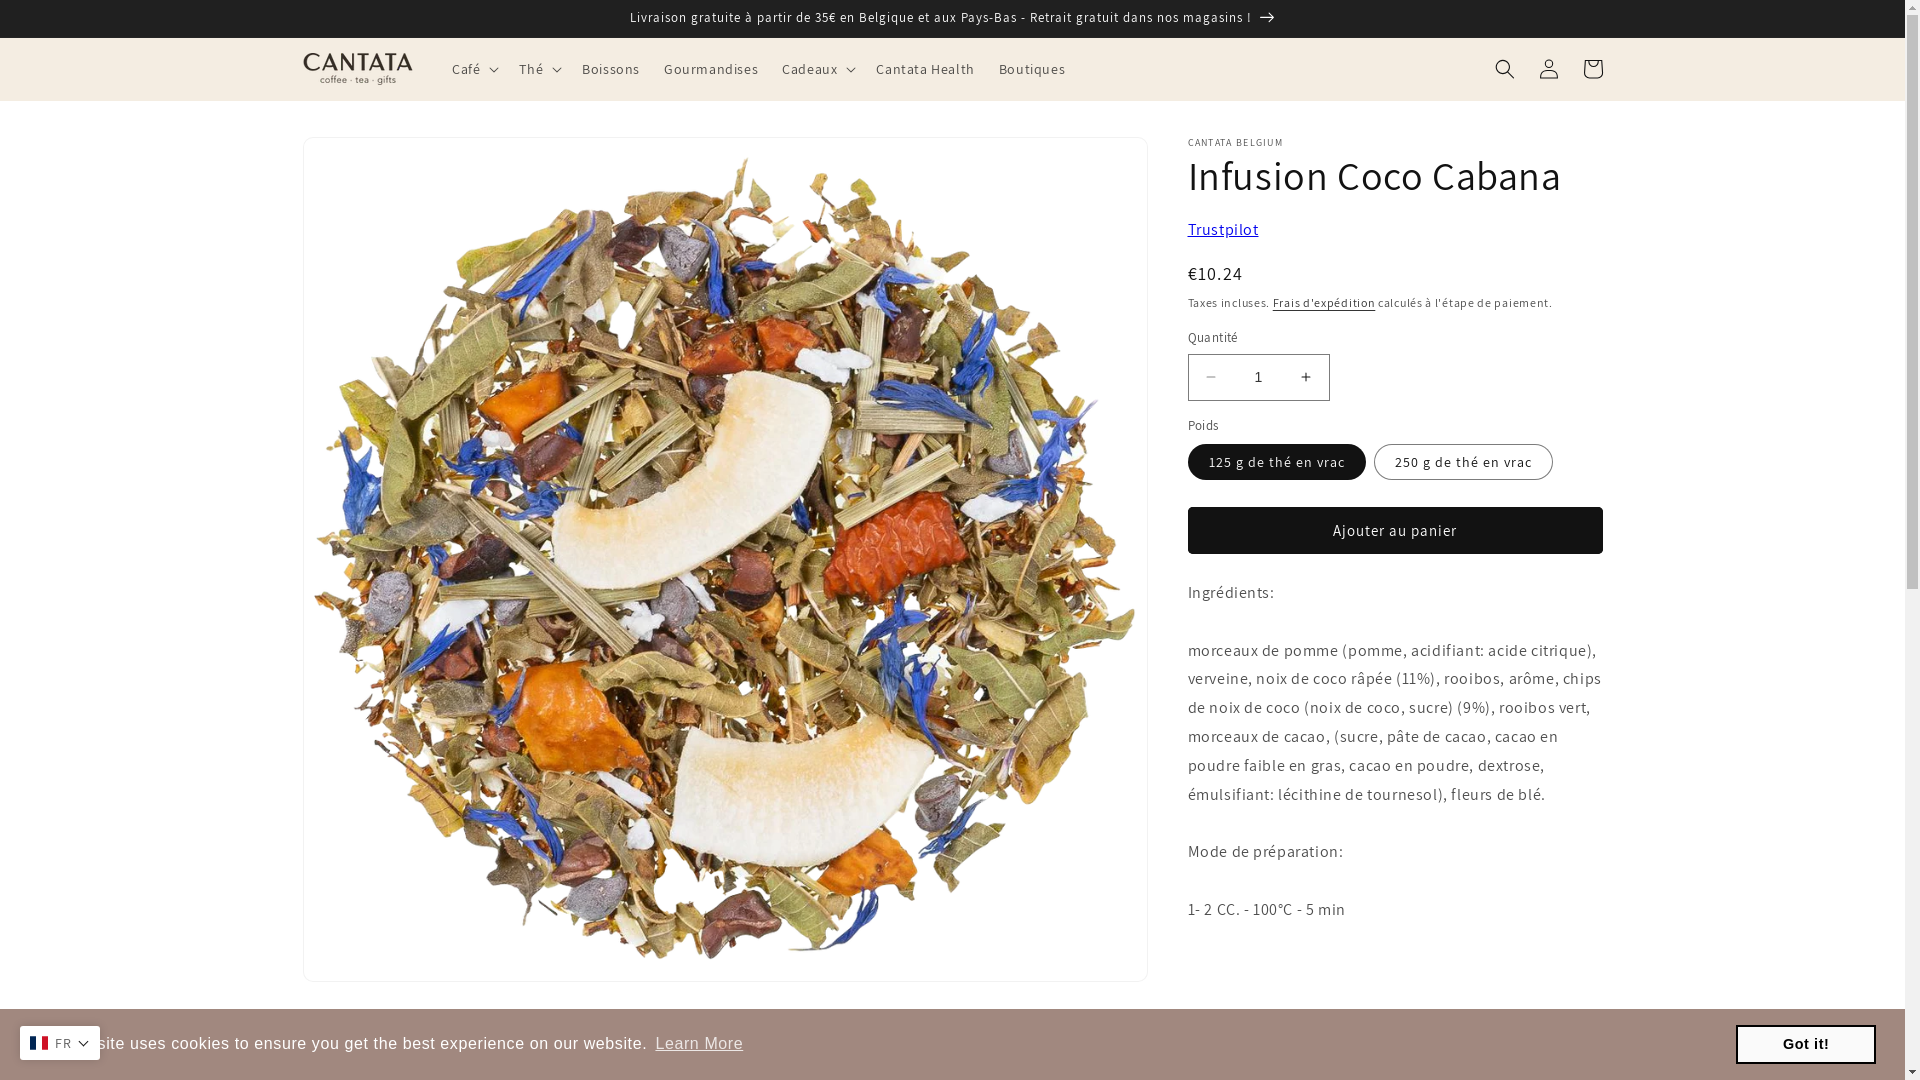  I want to click on Panier, so click(1592, 69).